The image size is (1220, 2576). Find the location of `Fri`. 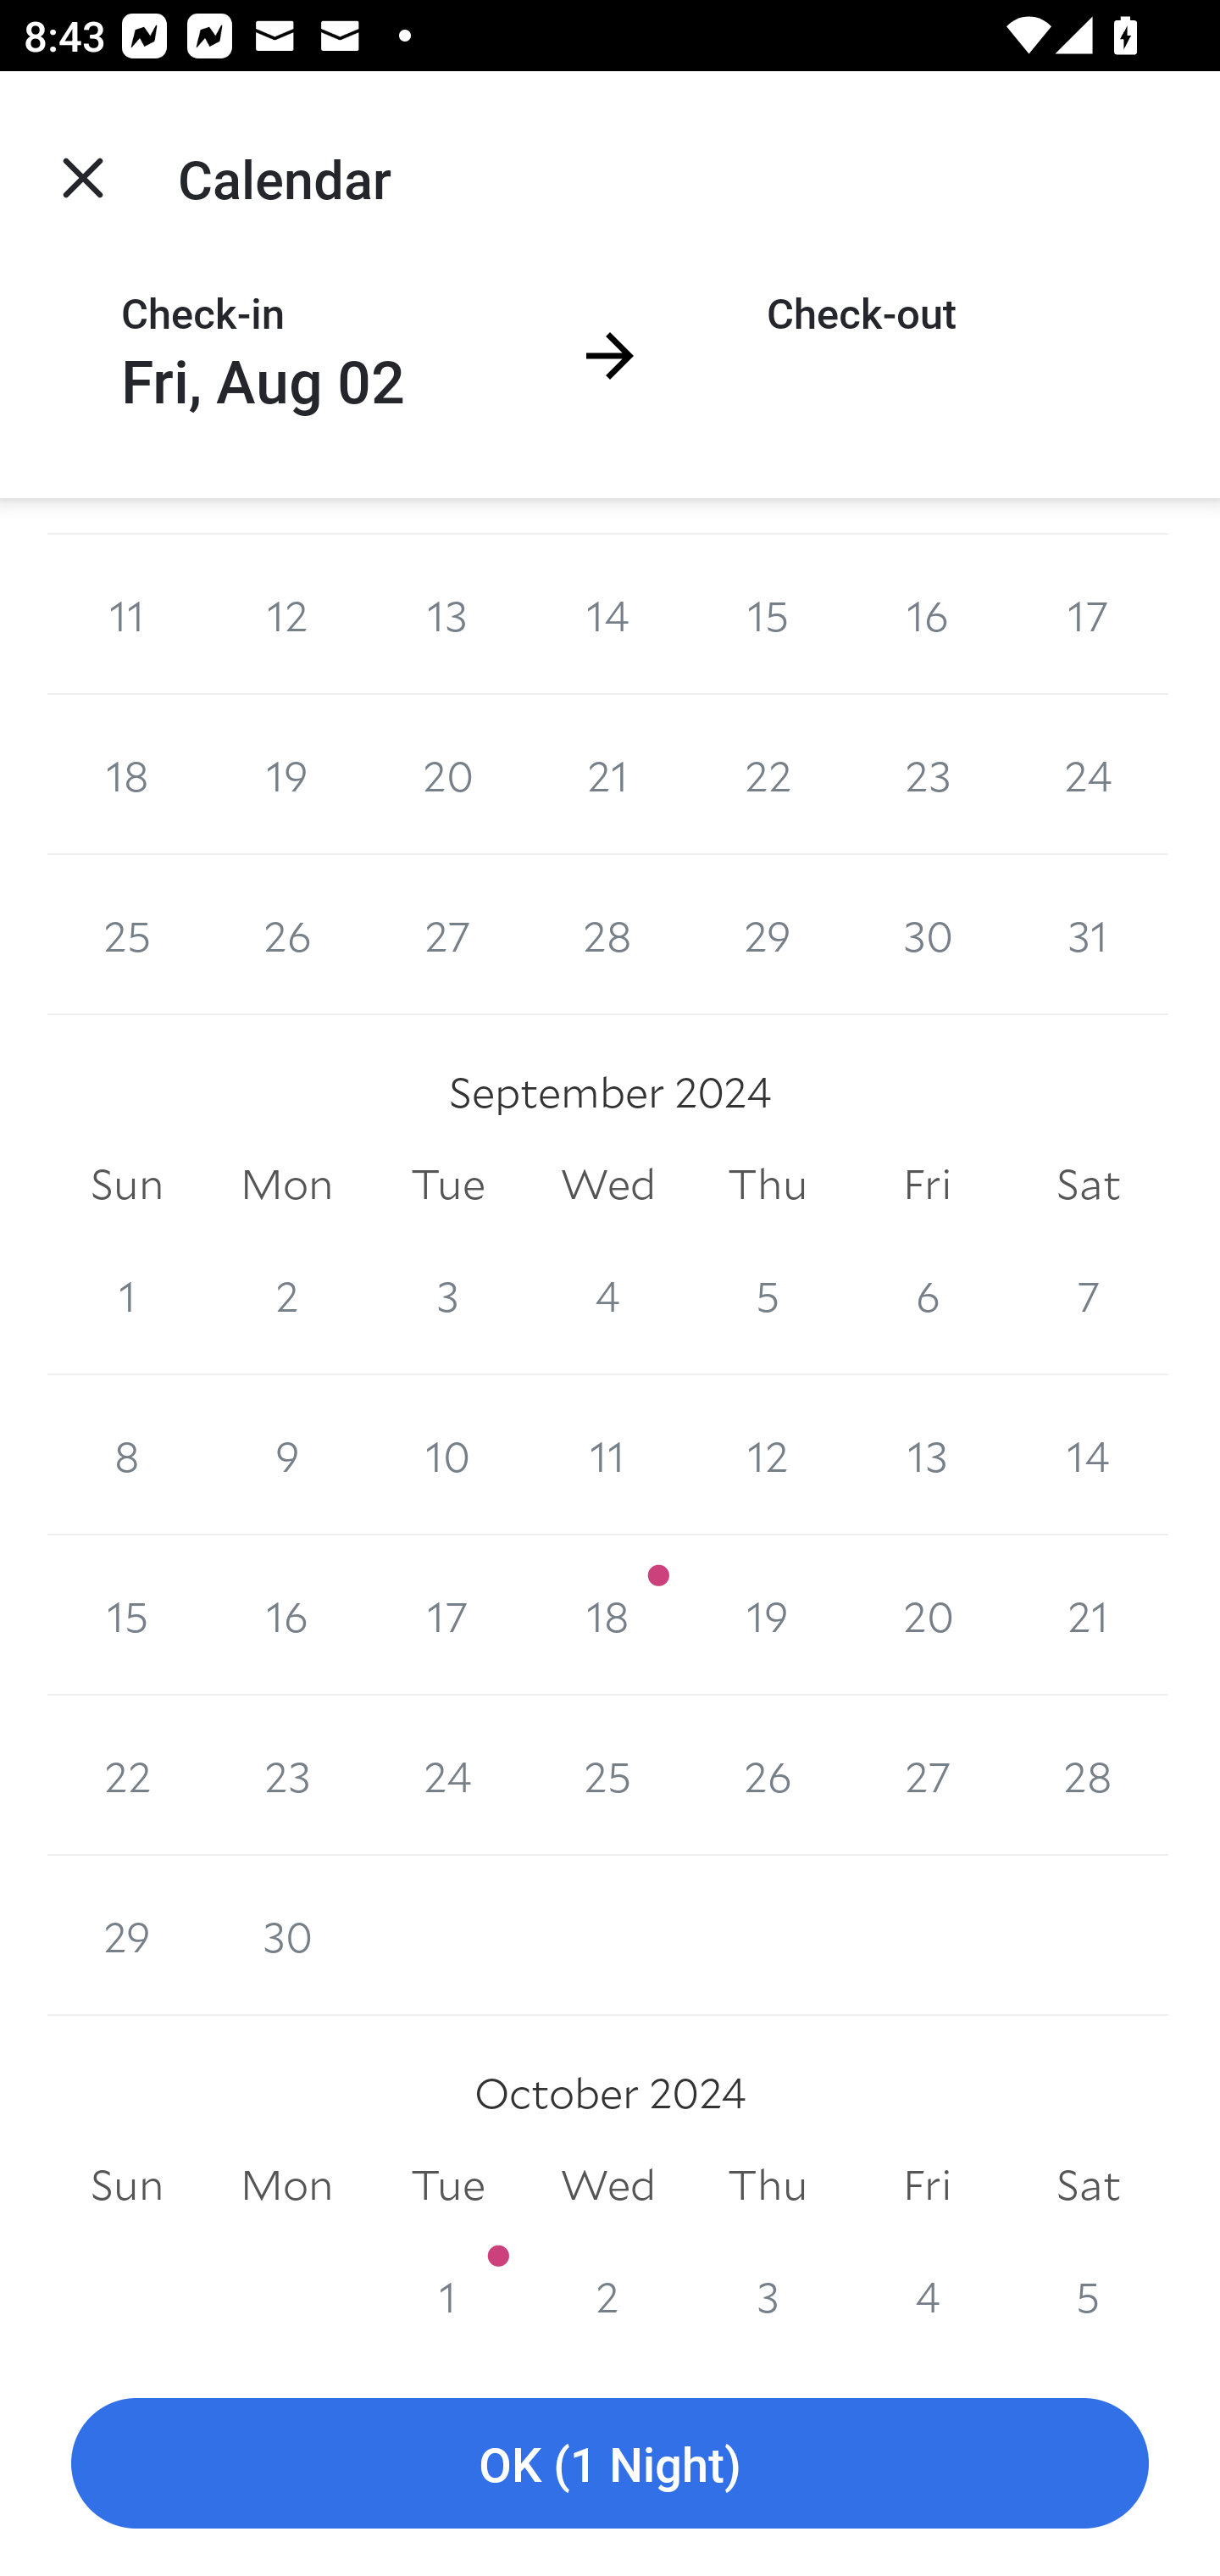

Fri is located at coordinates (927, 1185).